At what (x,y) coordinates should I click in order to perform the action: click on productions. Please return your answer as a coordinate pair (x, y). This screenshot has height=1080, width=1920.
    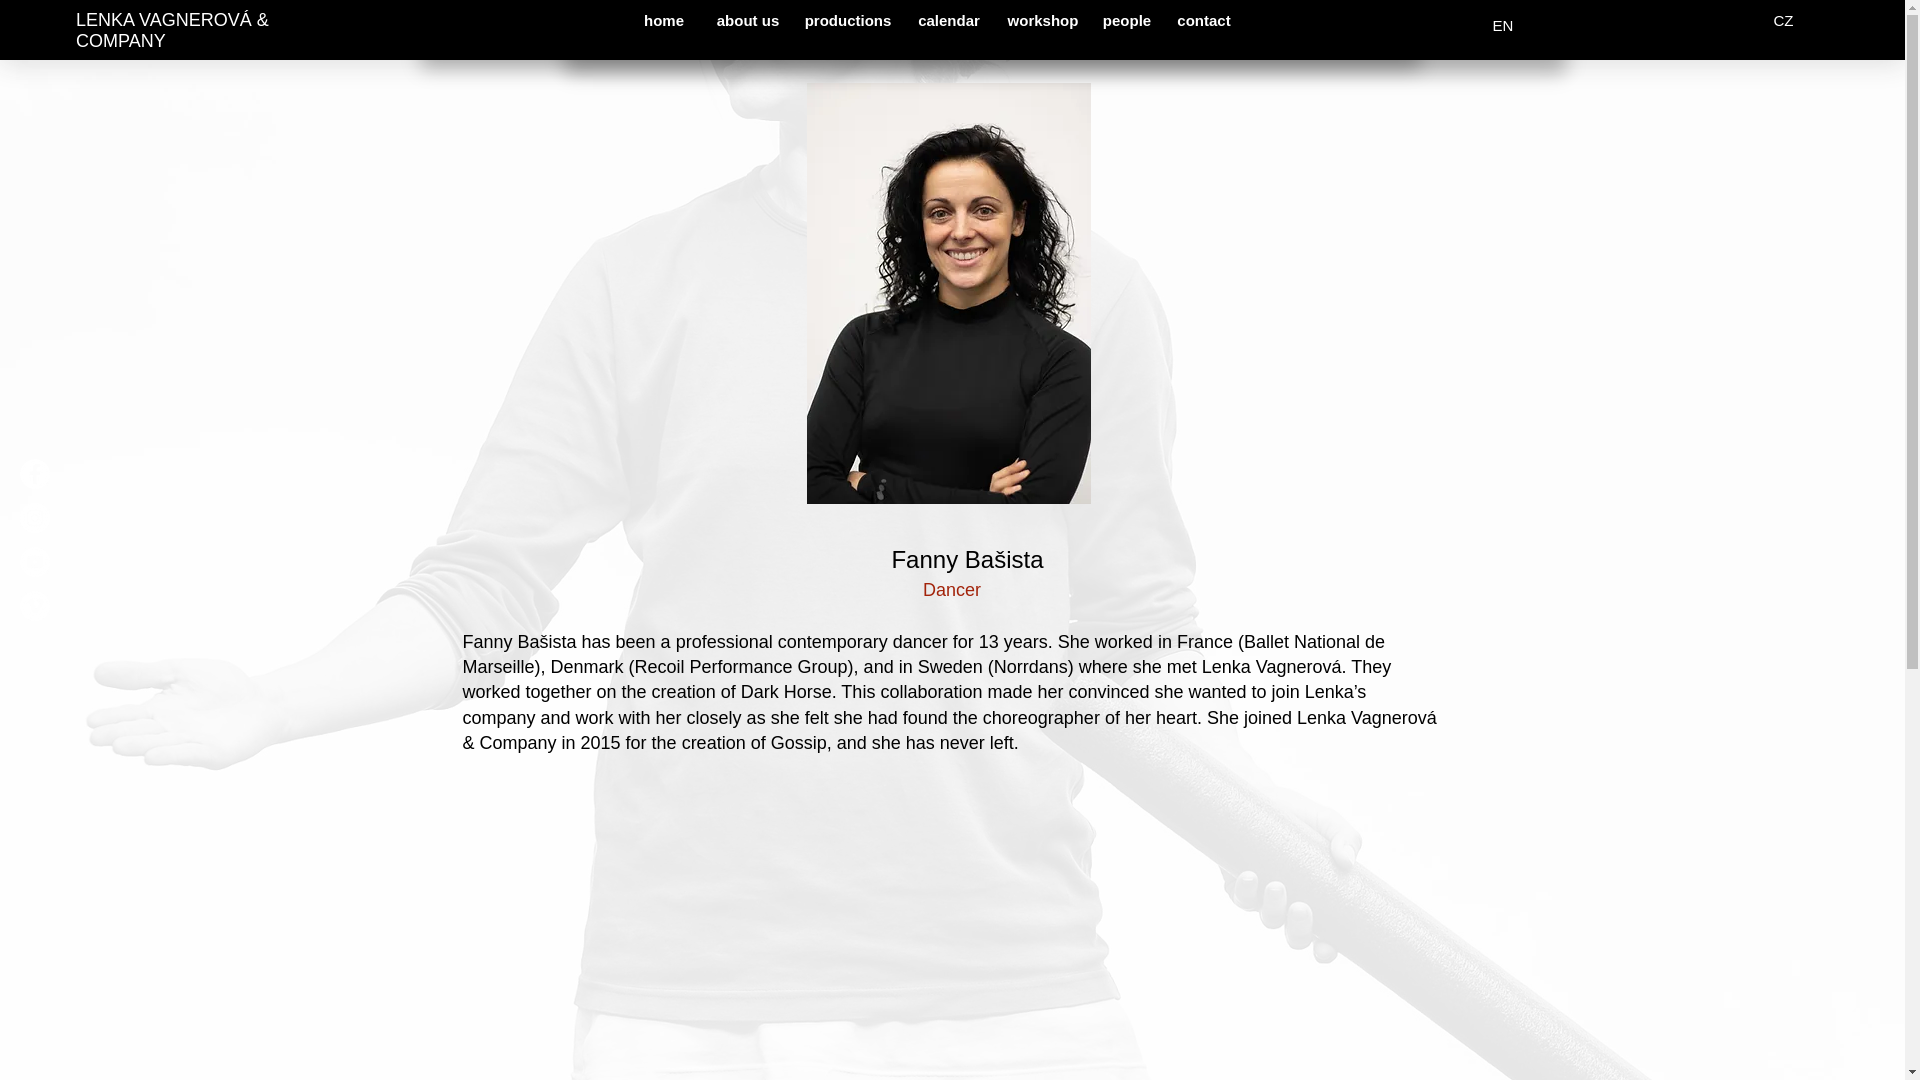
    Looking at the image, I should click on (847, 20).